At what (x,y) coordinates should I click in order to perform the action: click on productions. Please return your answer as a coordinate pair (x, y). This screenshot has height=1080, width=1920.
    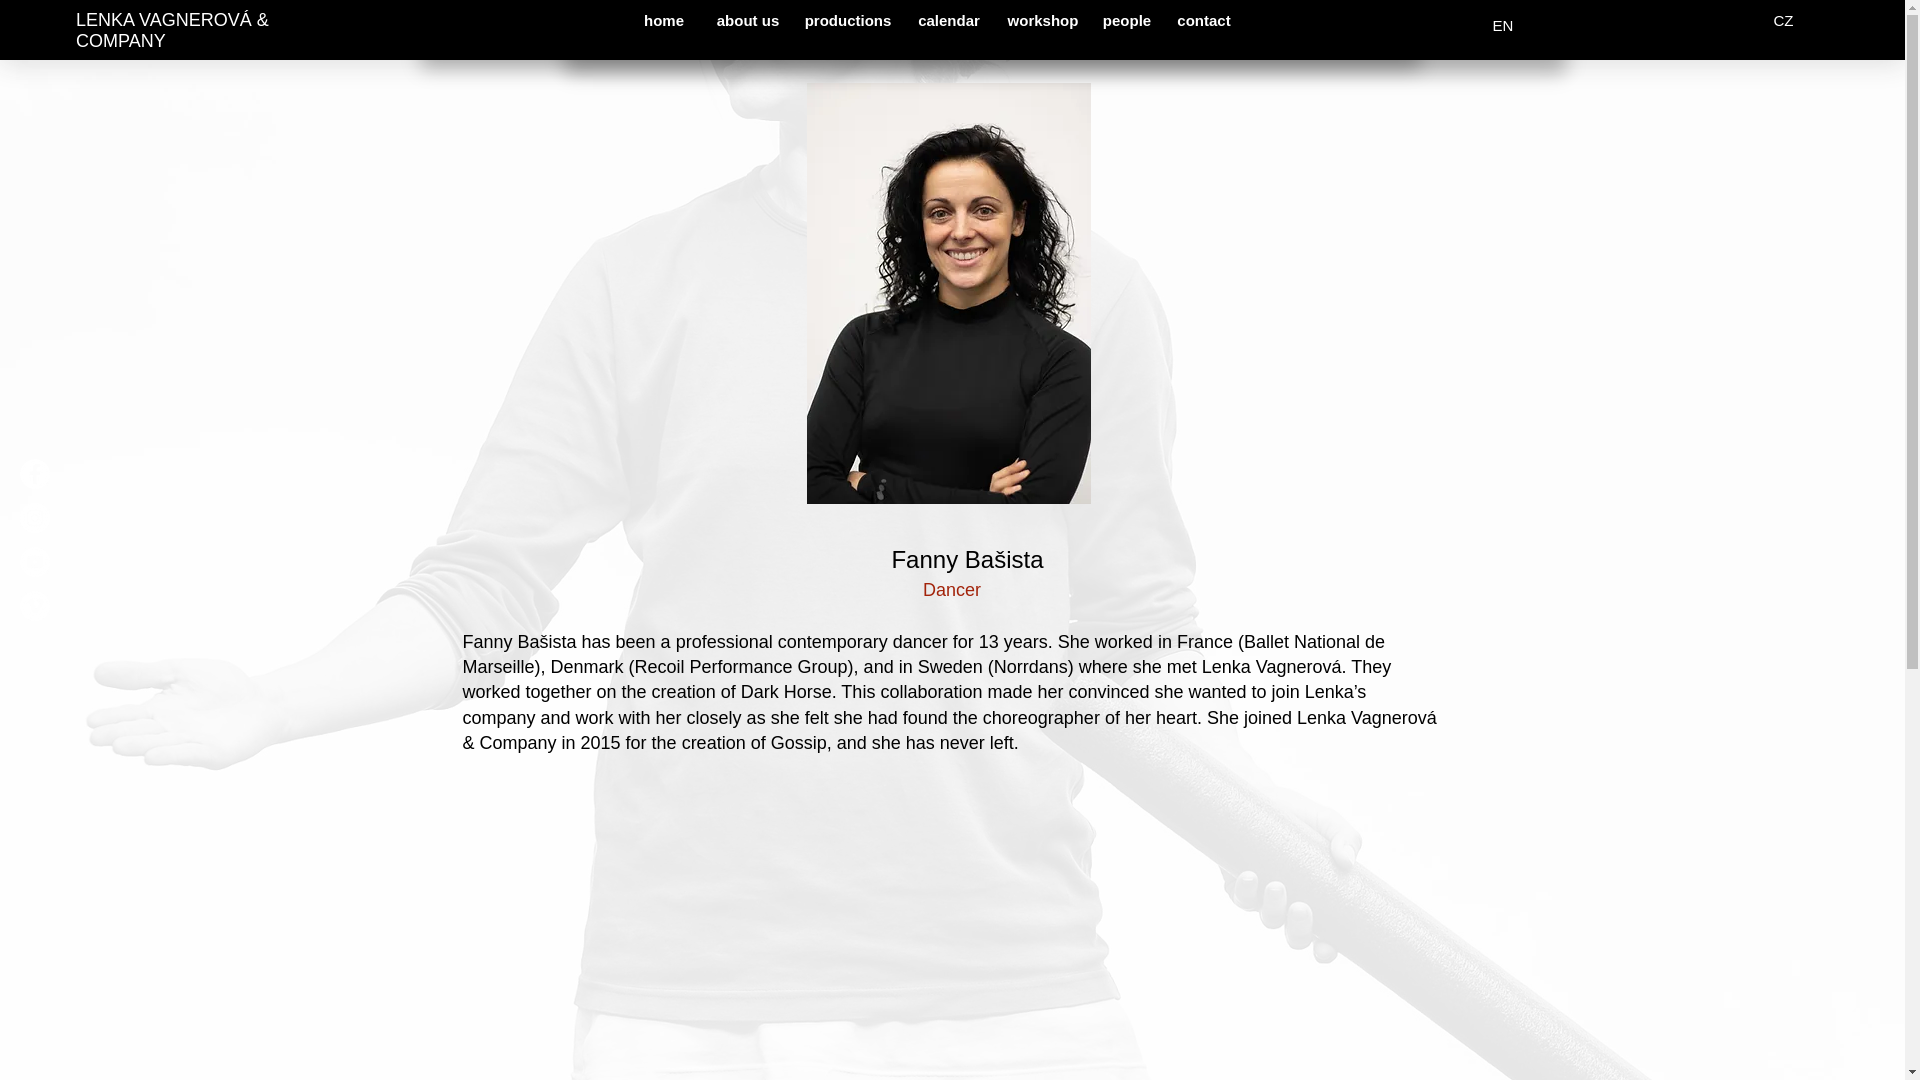
    Looking at the image, I should click on (847, 20).